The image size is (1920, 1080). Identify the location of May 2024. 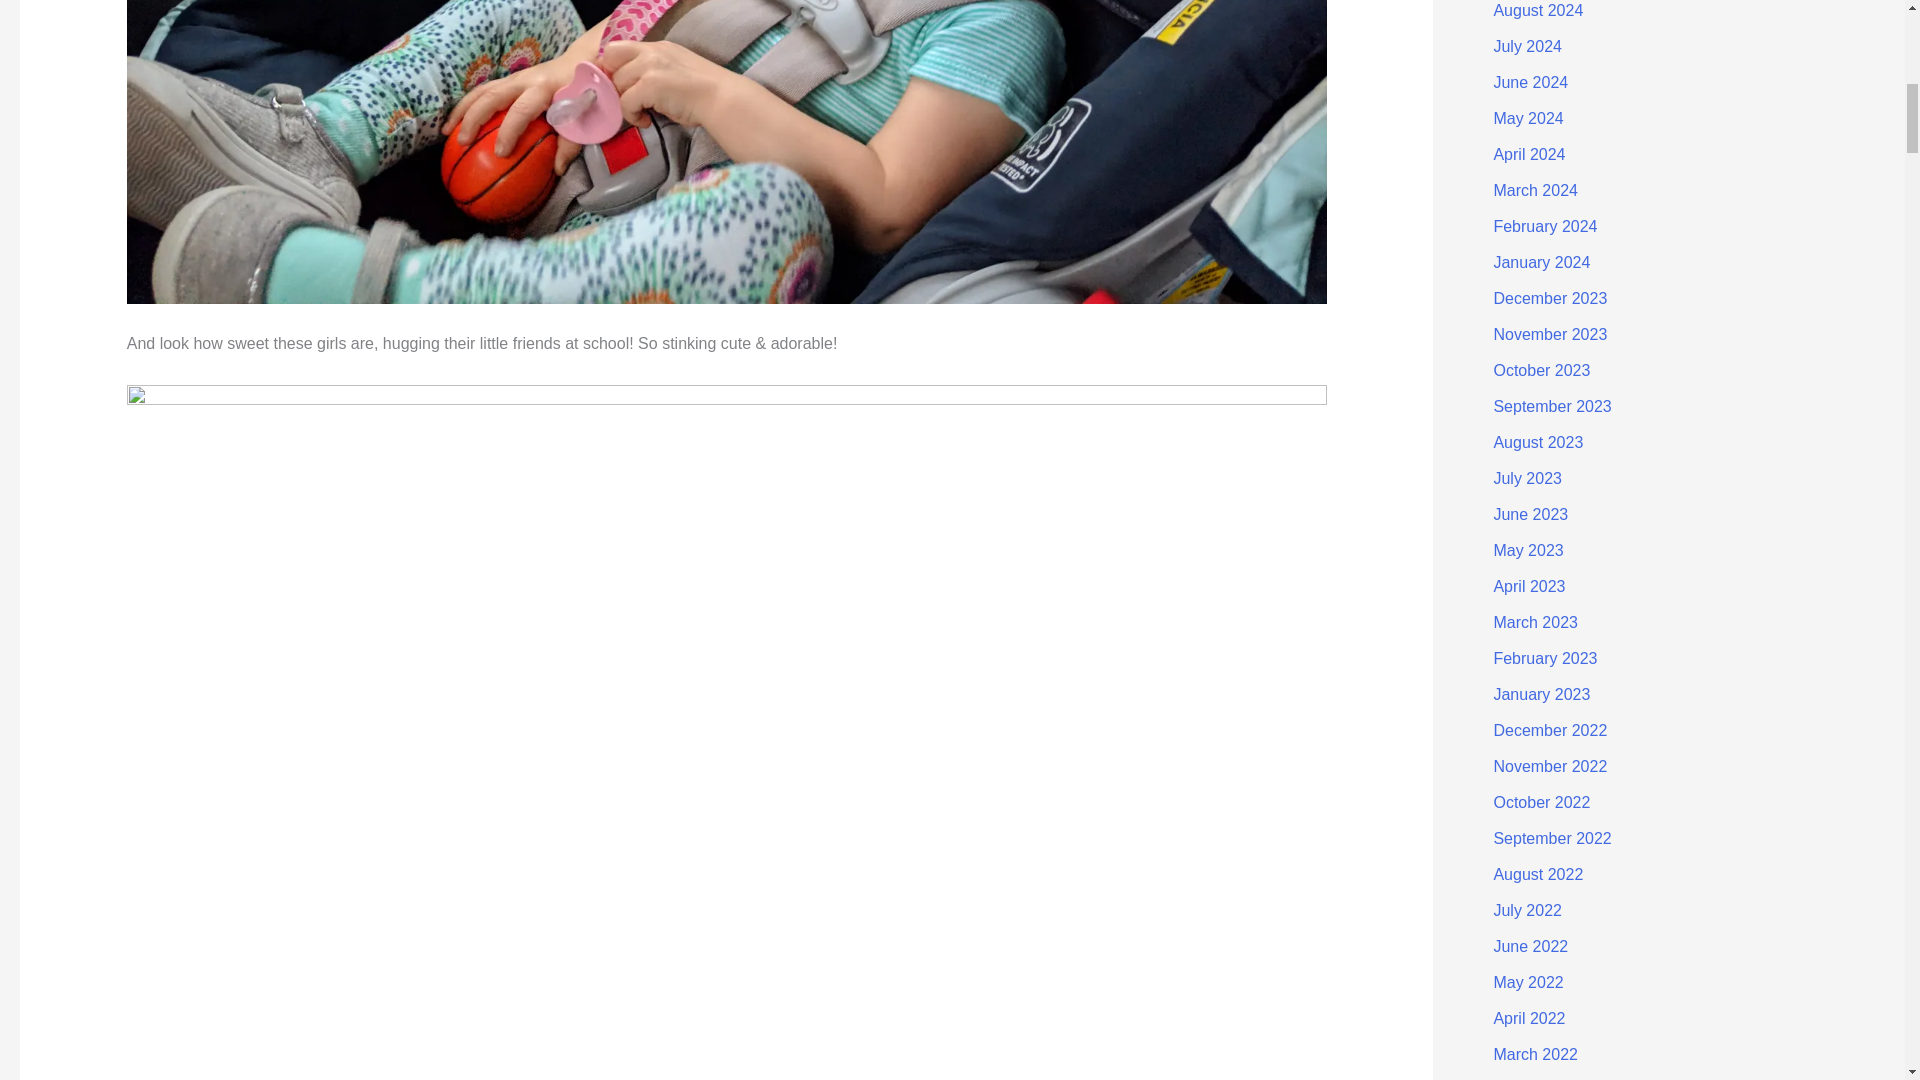
(1528, 118).